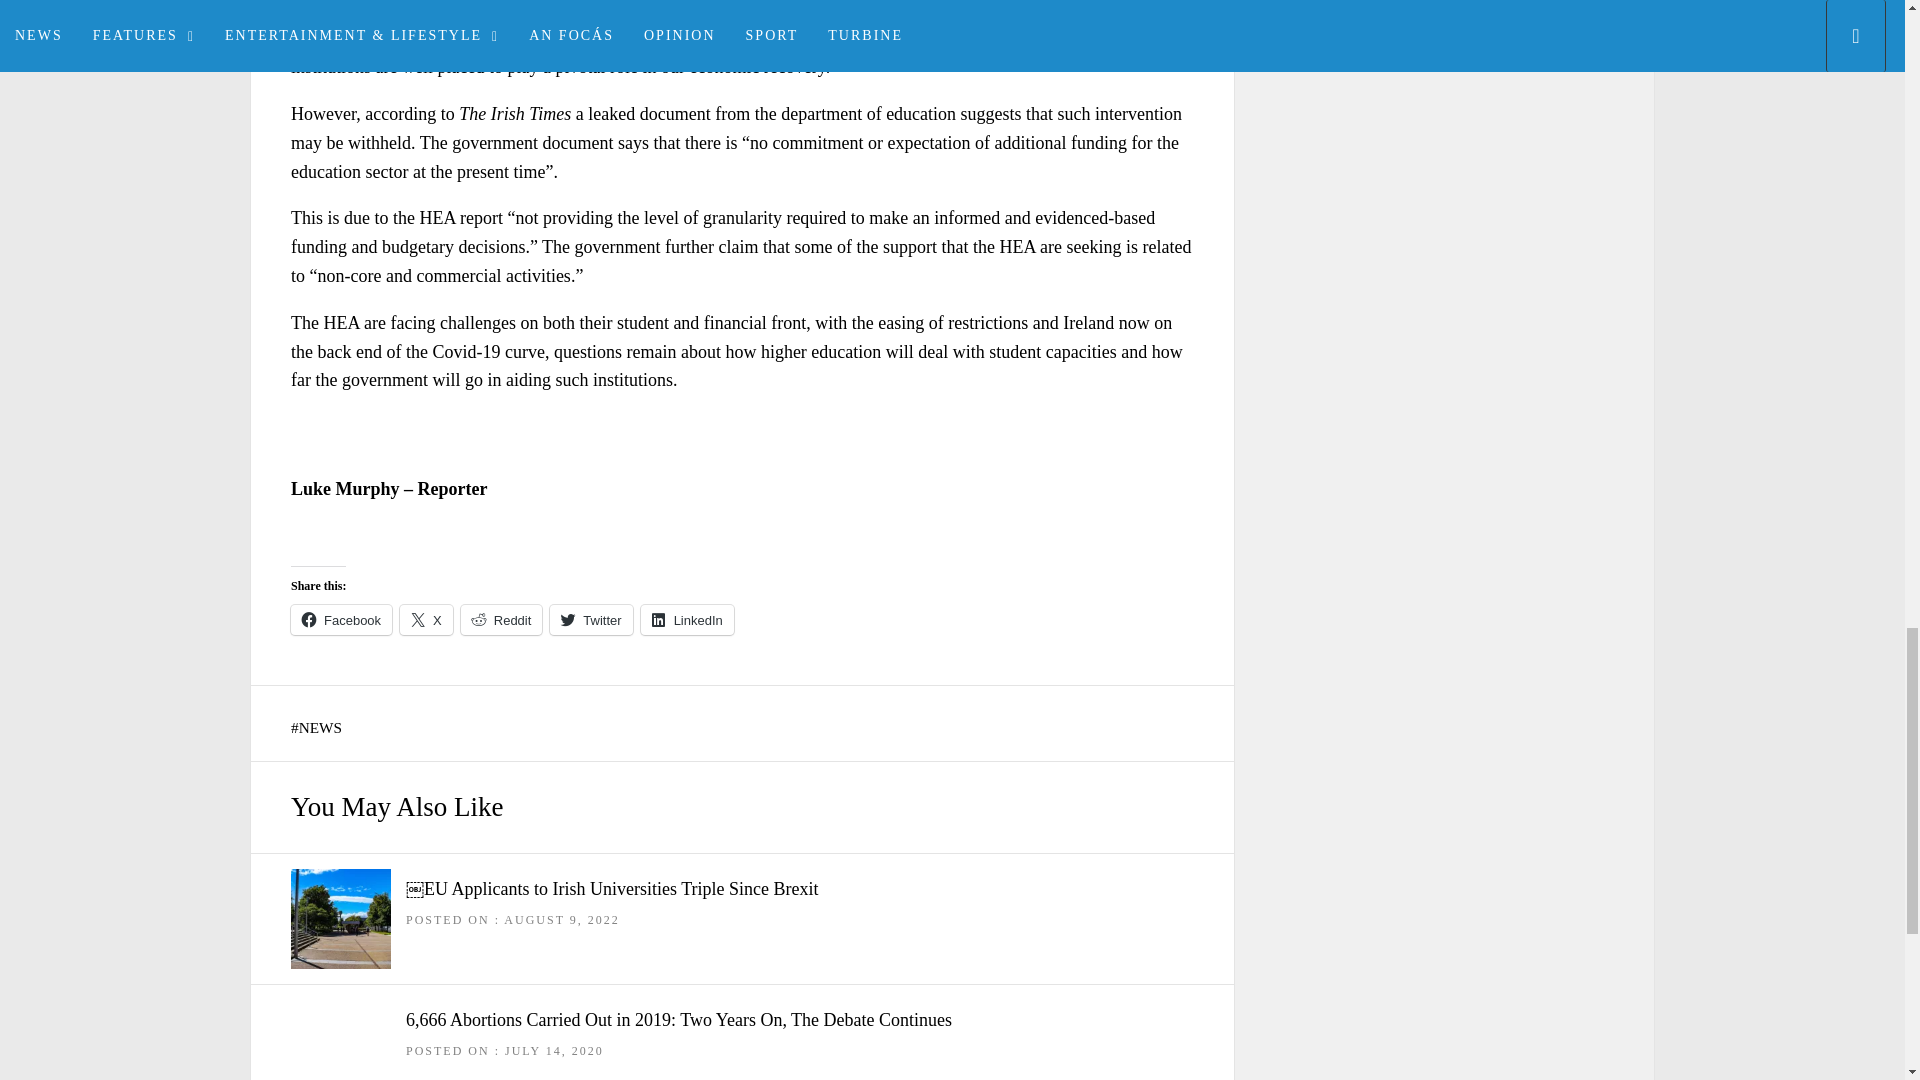 Image resolution: width=1920 pixels, height=1080 pixels. What do you see at coordinates (341, 620) in the screenshot?
I see `Click to share on Facebook` at bounding box center [341, 620].